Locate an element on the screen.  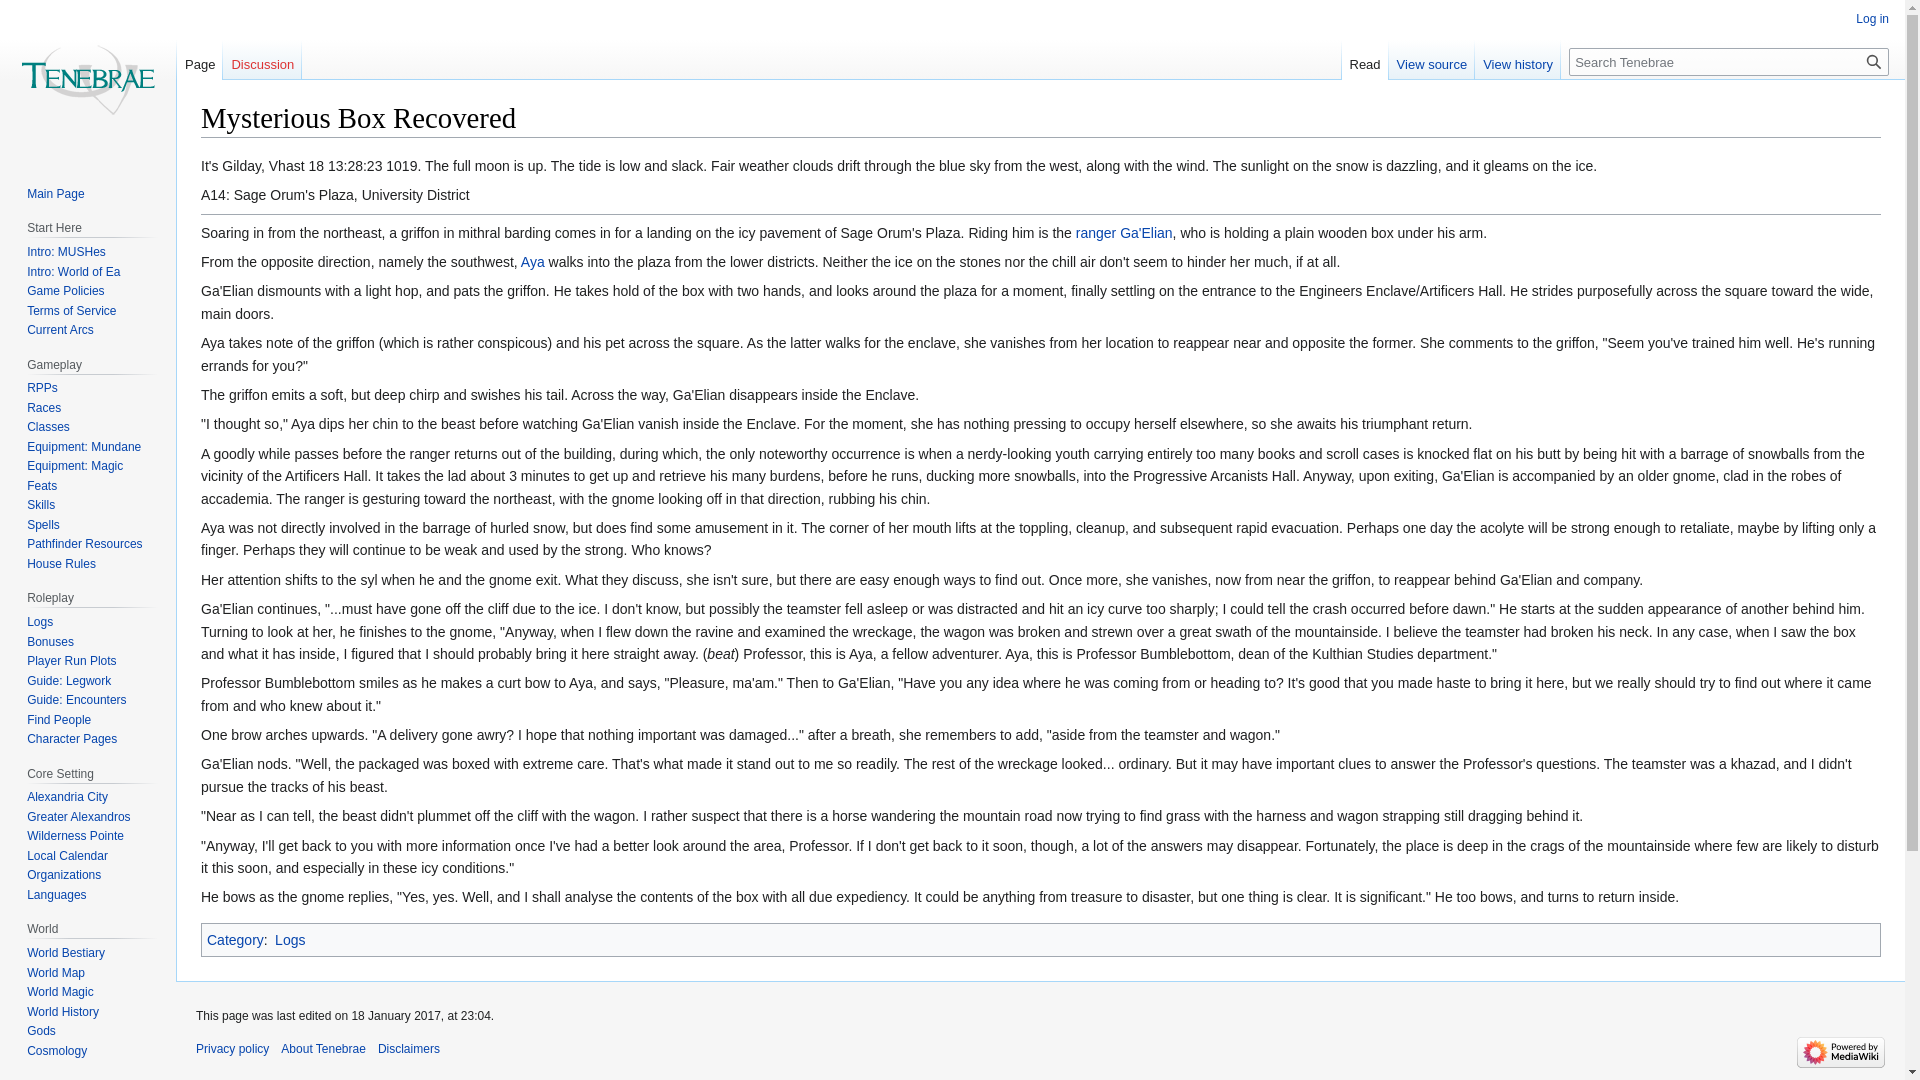
Spells is located at coordinates (42, 525).